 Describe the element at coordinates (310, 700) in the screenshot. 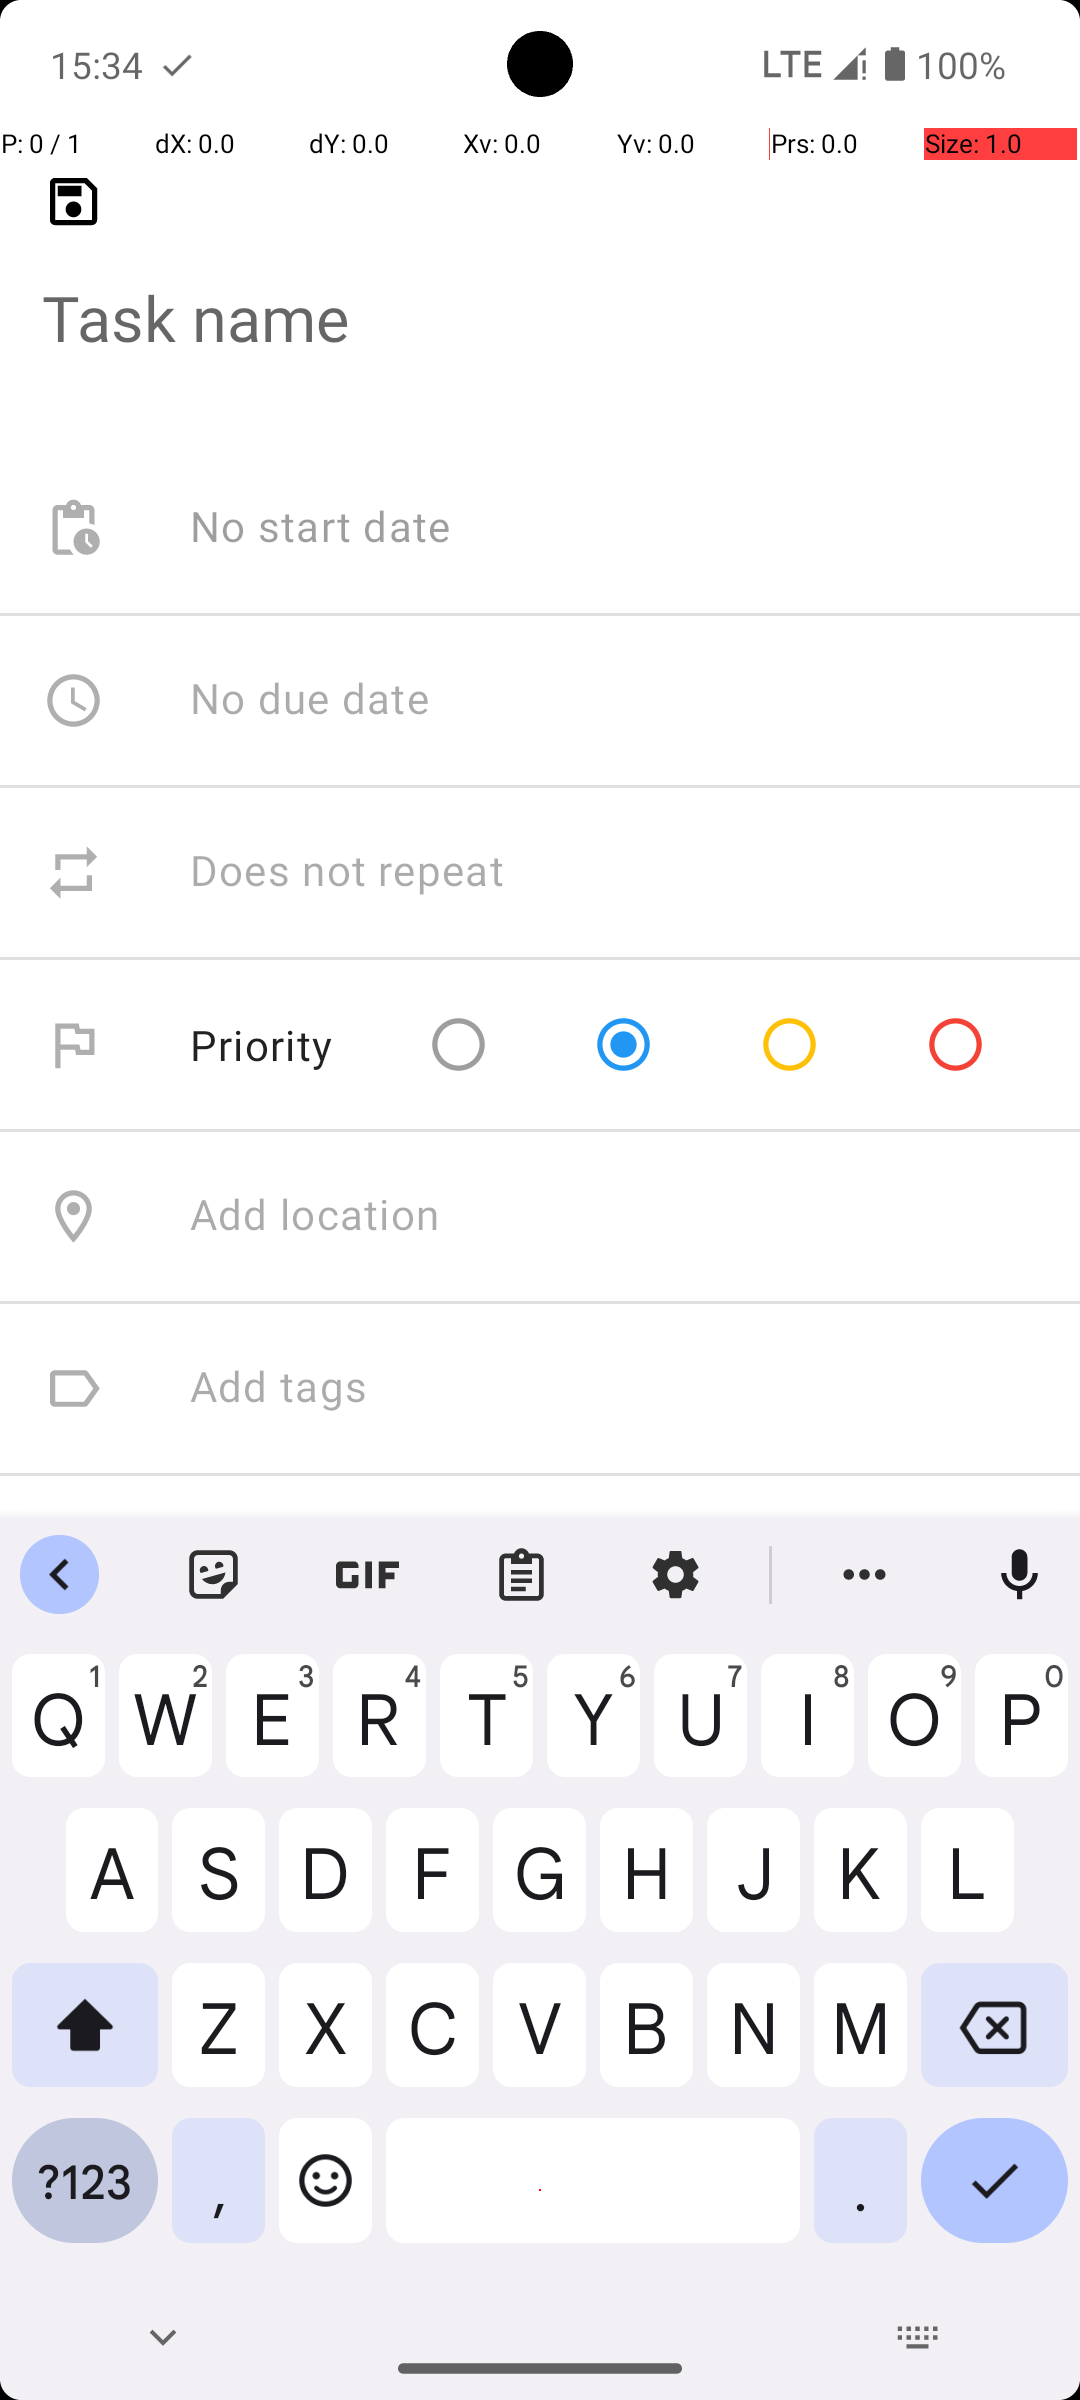

I see `No due date` at that location.